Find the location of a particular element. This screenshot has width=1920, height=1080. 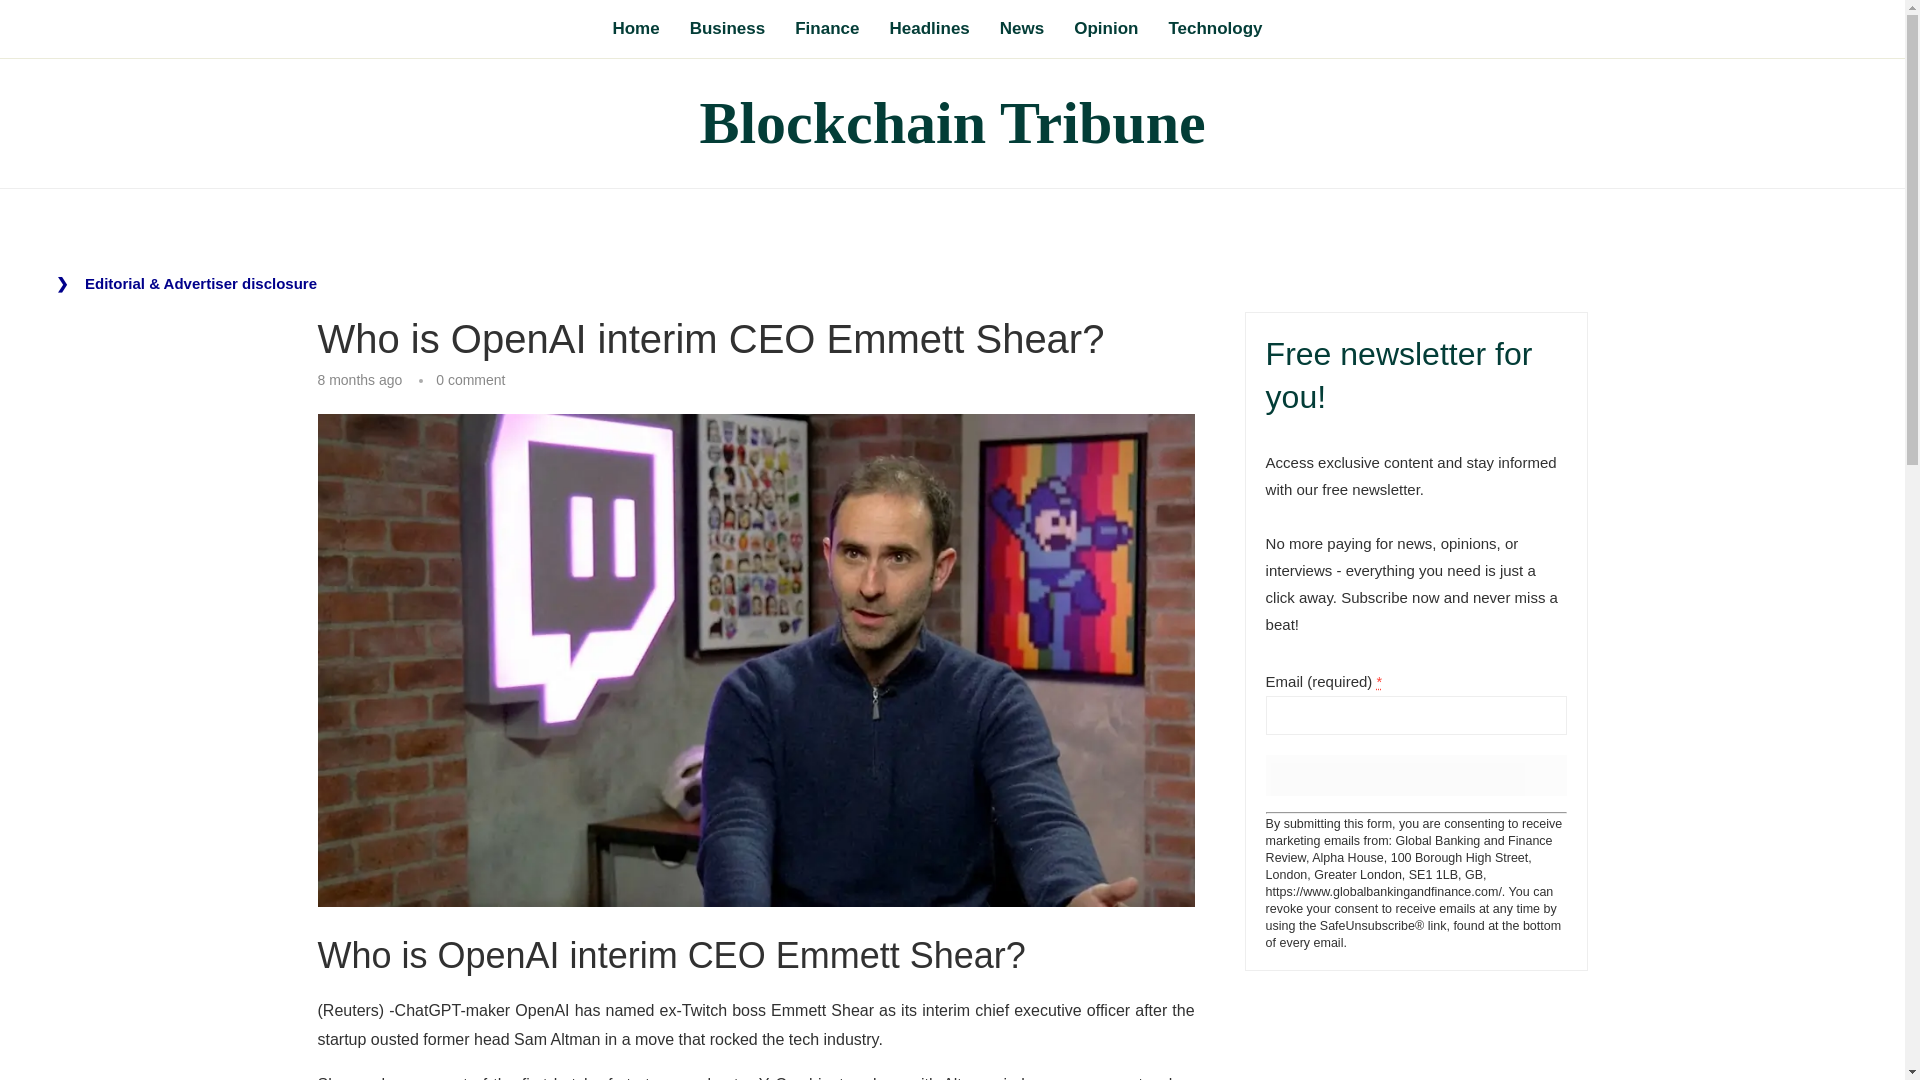

Headlines is located at coordinates (928, 30).